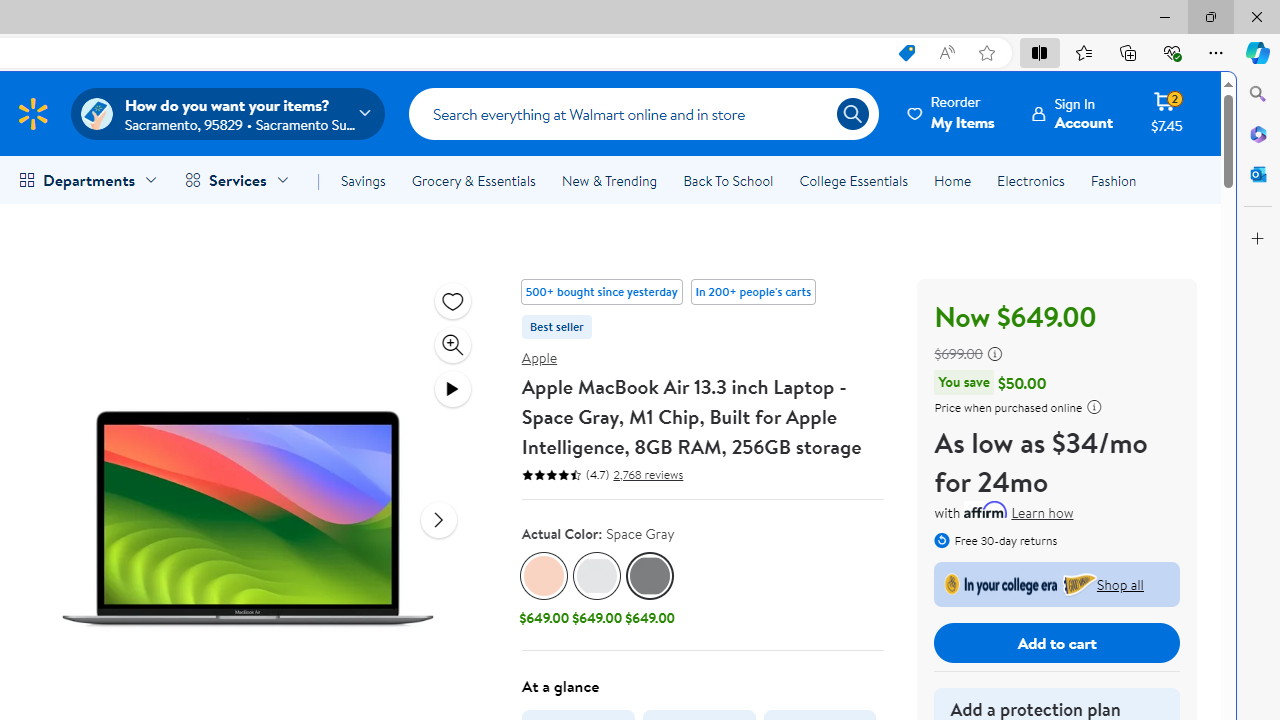 The width and height of the screenshot is (1280, 720). I want to click on Grocery & Essentials, so click(473, 180).